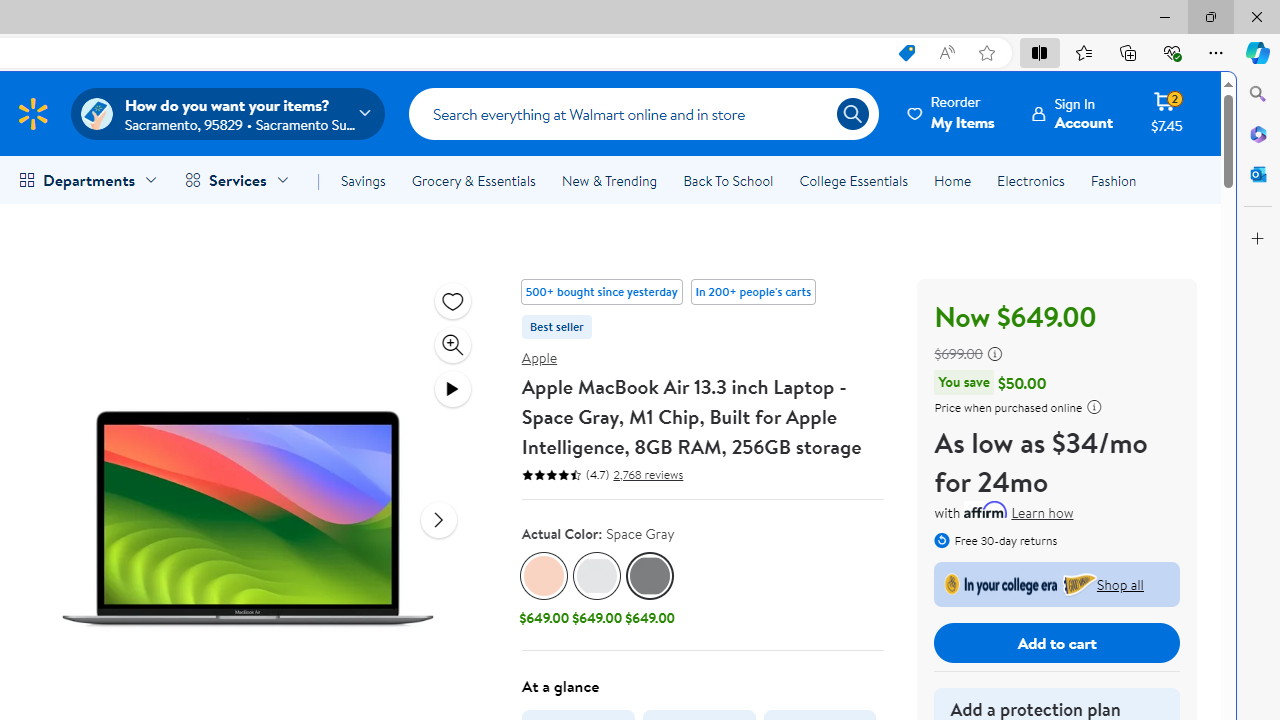 The width and height of the screenshot is (1280, 720). I want to click on Grocery & Essentials, so click(473, 180).